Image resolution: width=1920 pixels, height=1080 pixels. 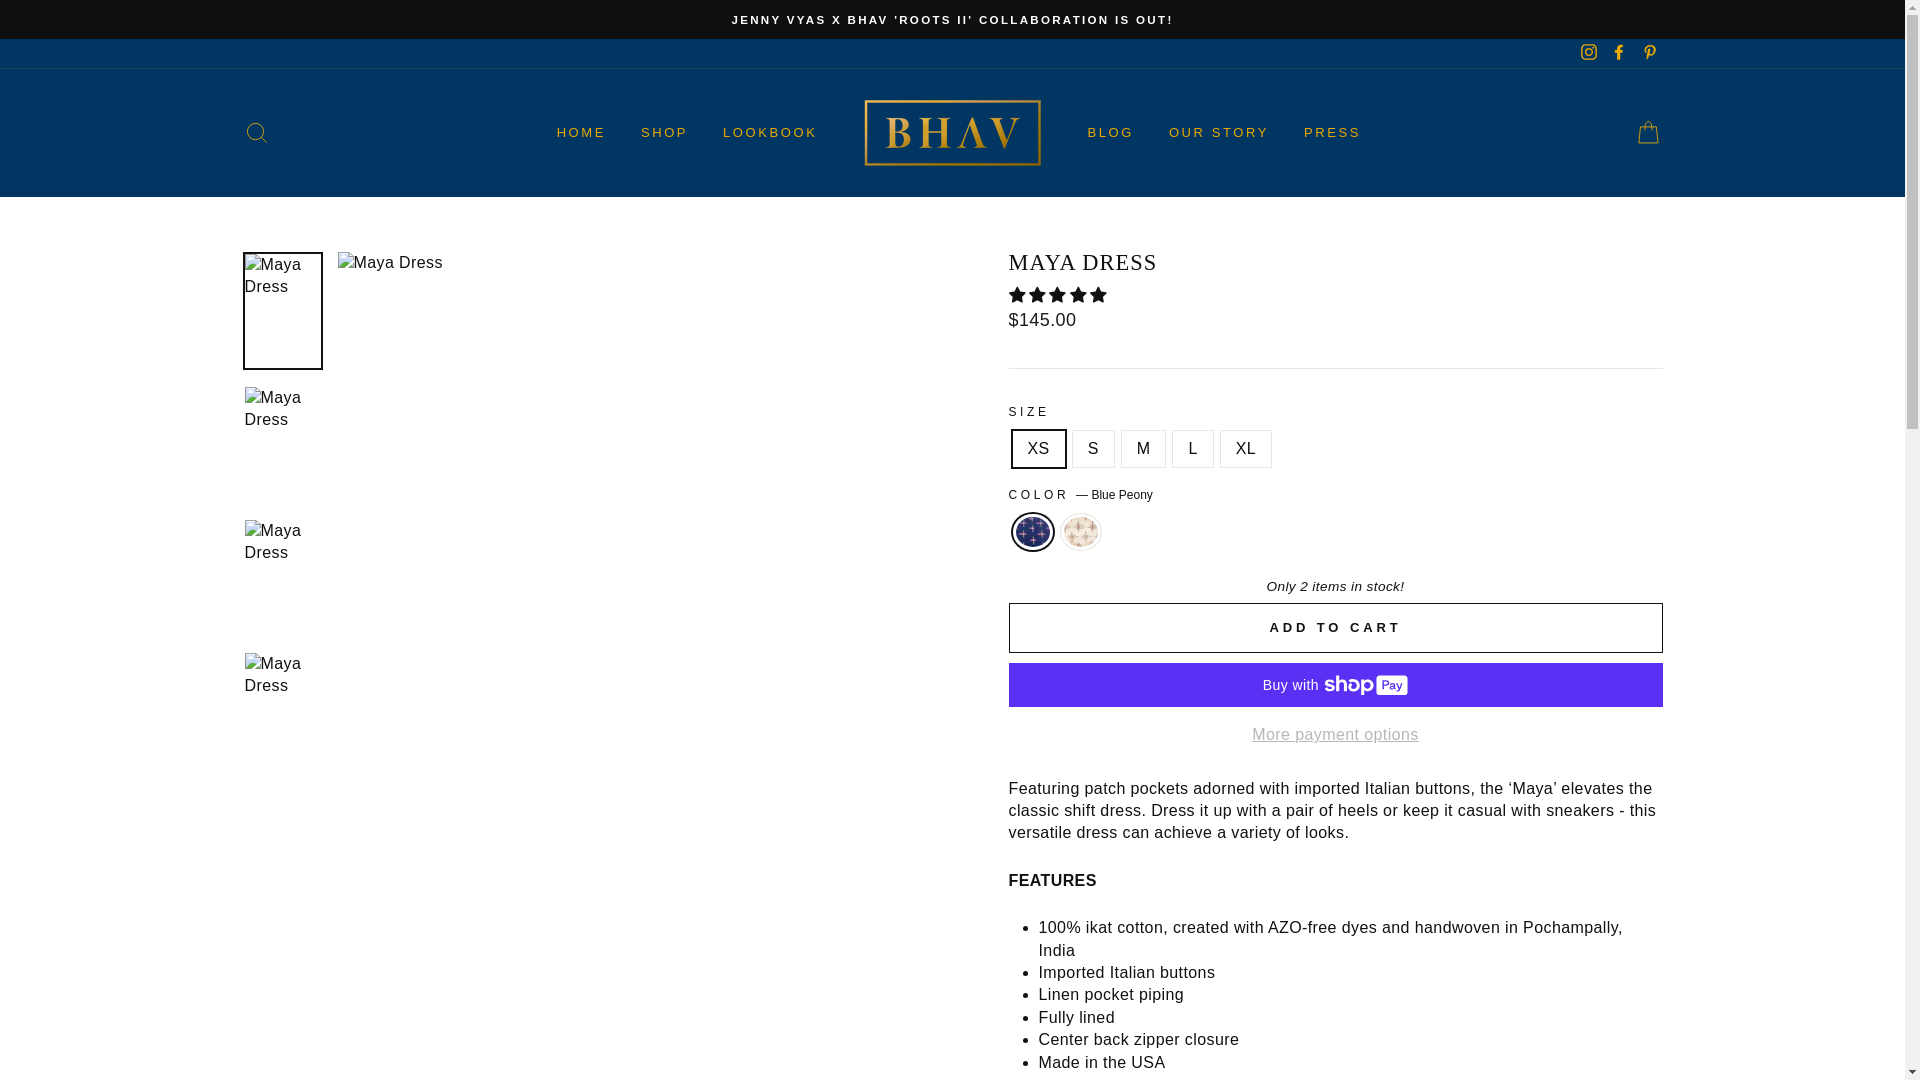 I want to click on Instagram, so click(x=1588, y=53).